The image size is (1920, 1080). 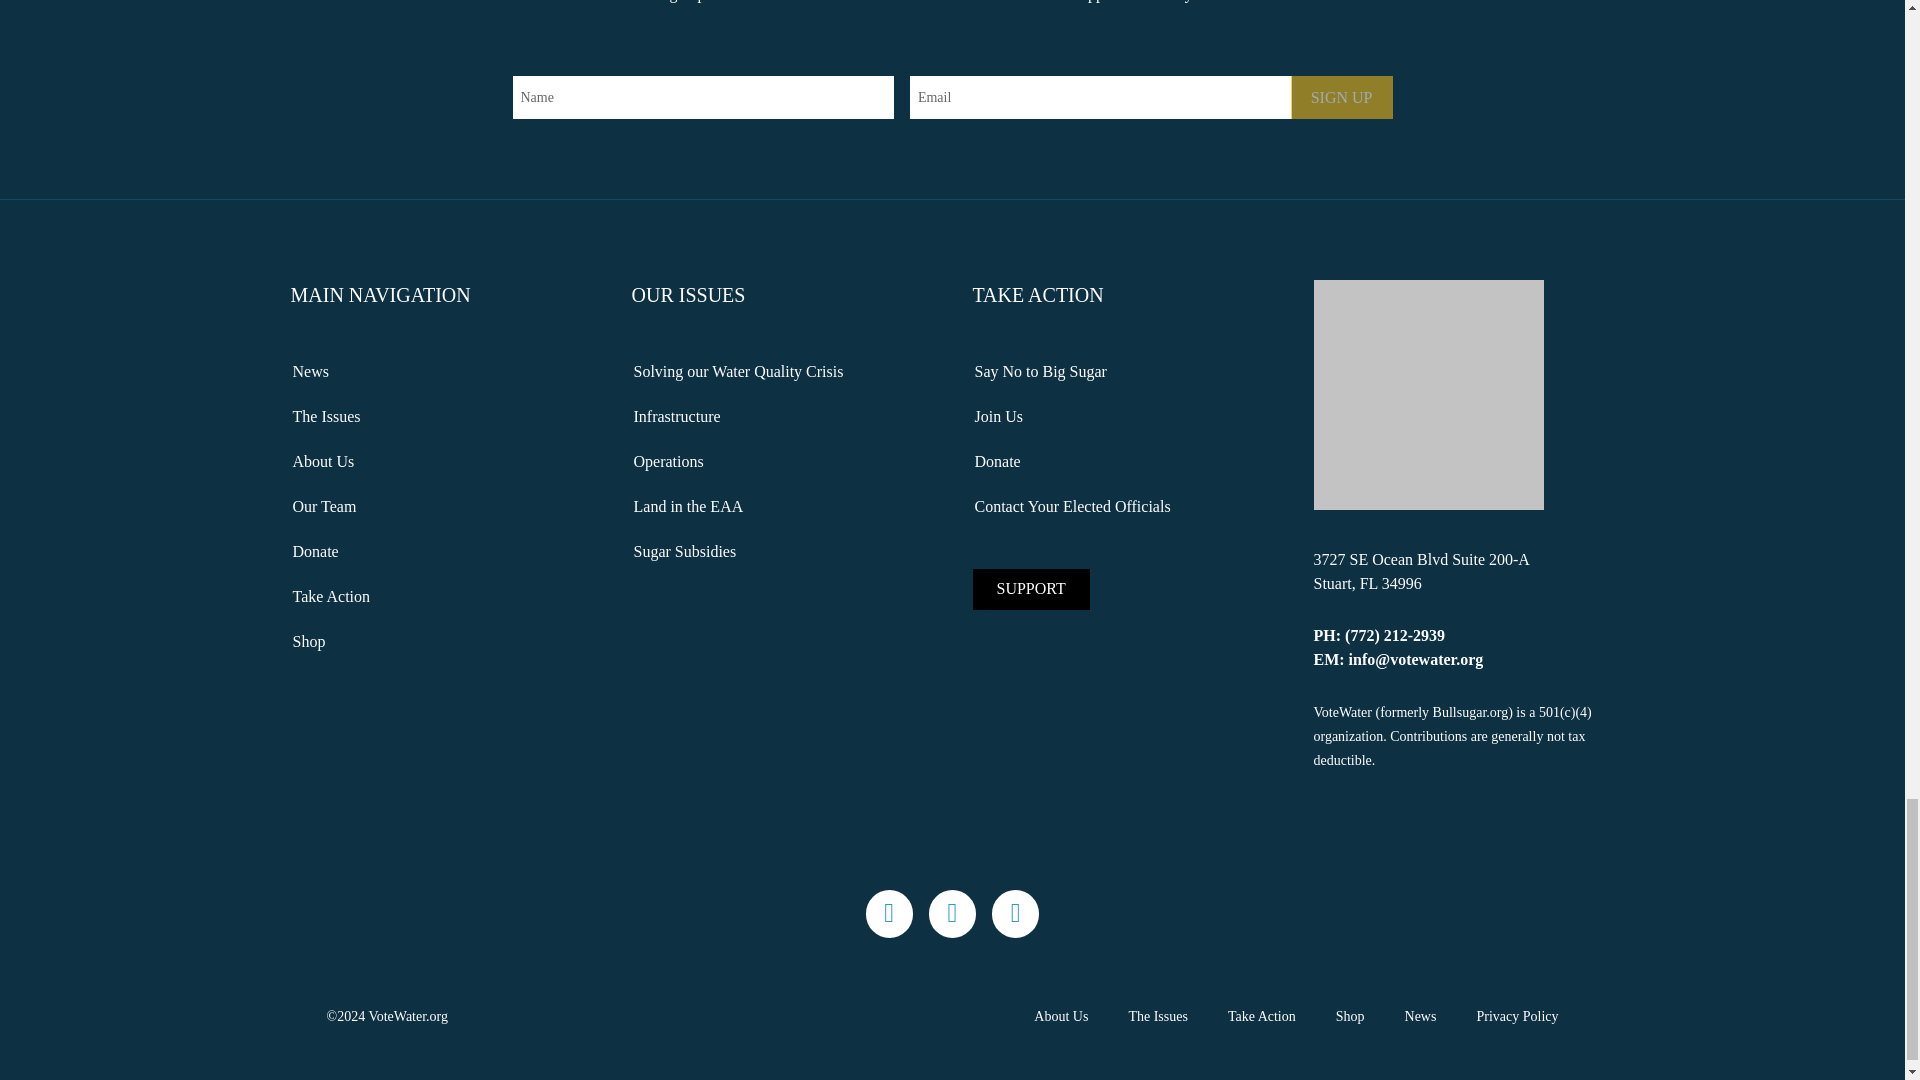 I want to click on Land in the EAA, so click(x=782, y=506).